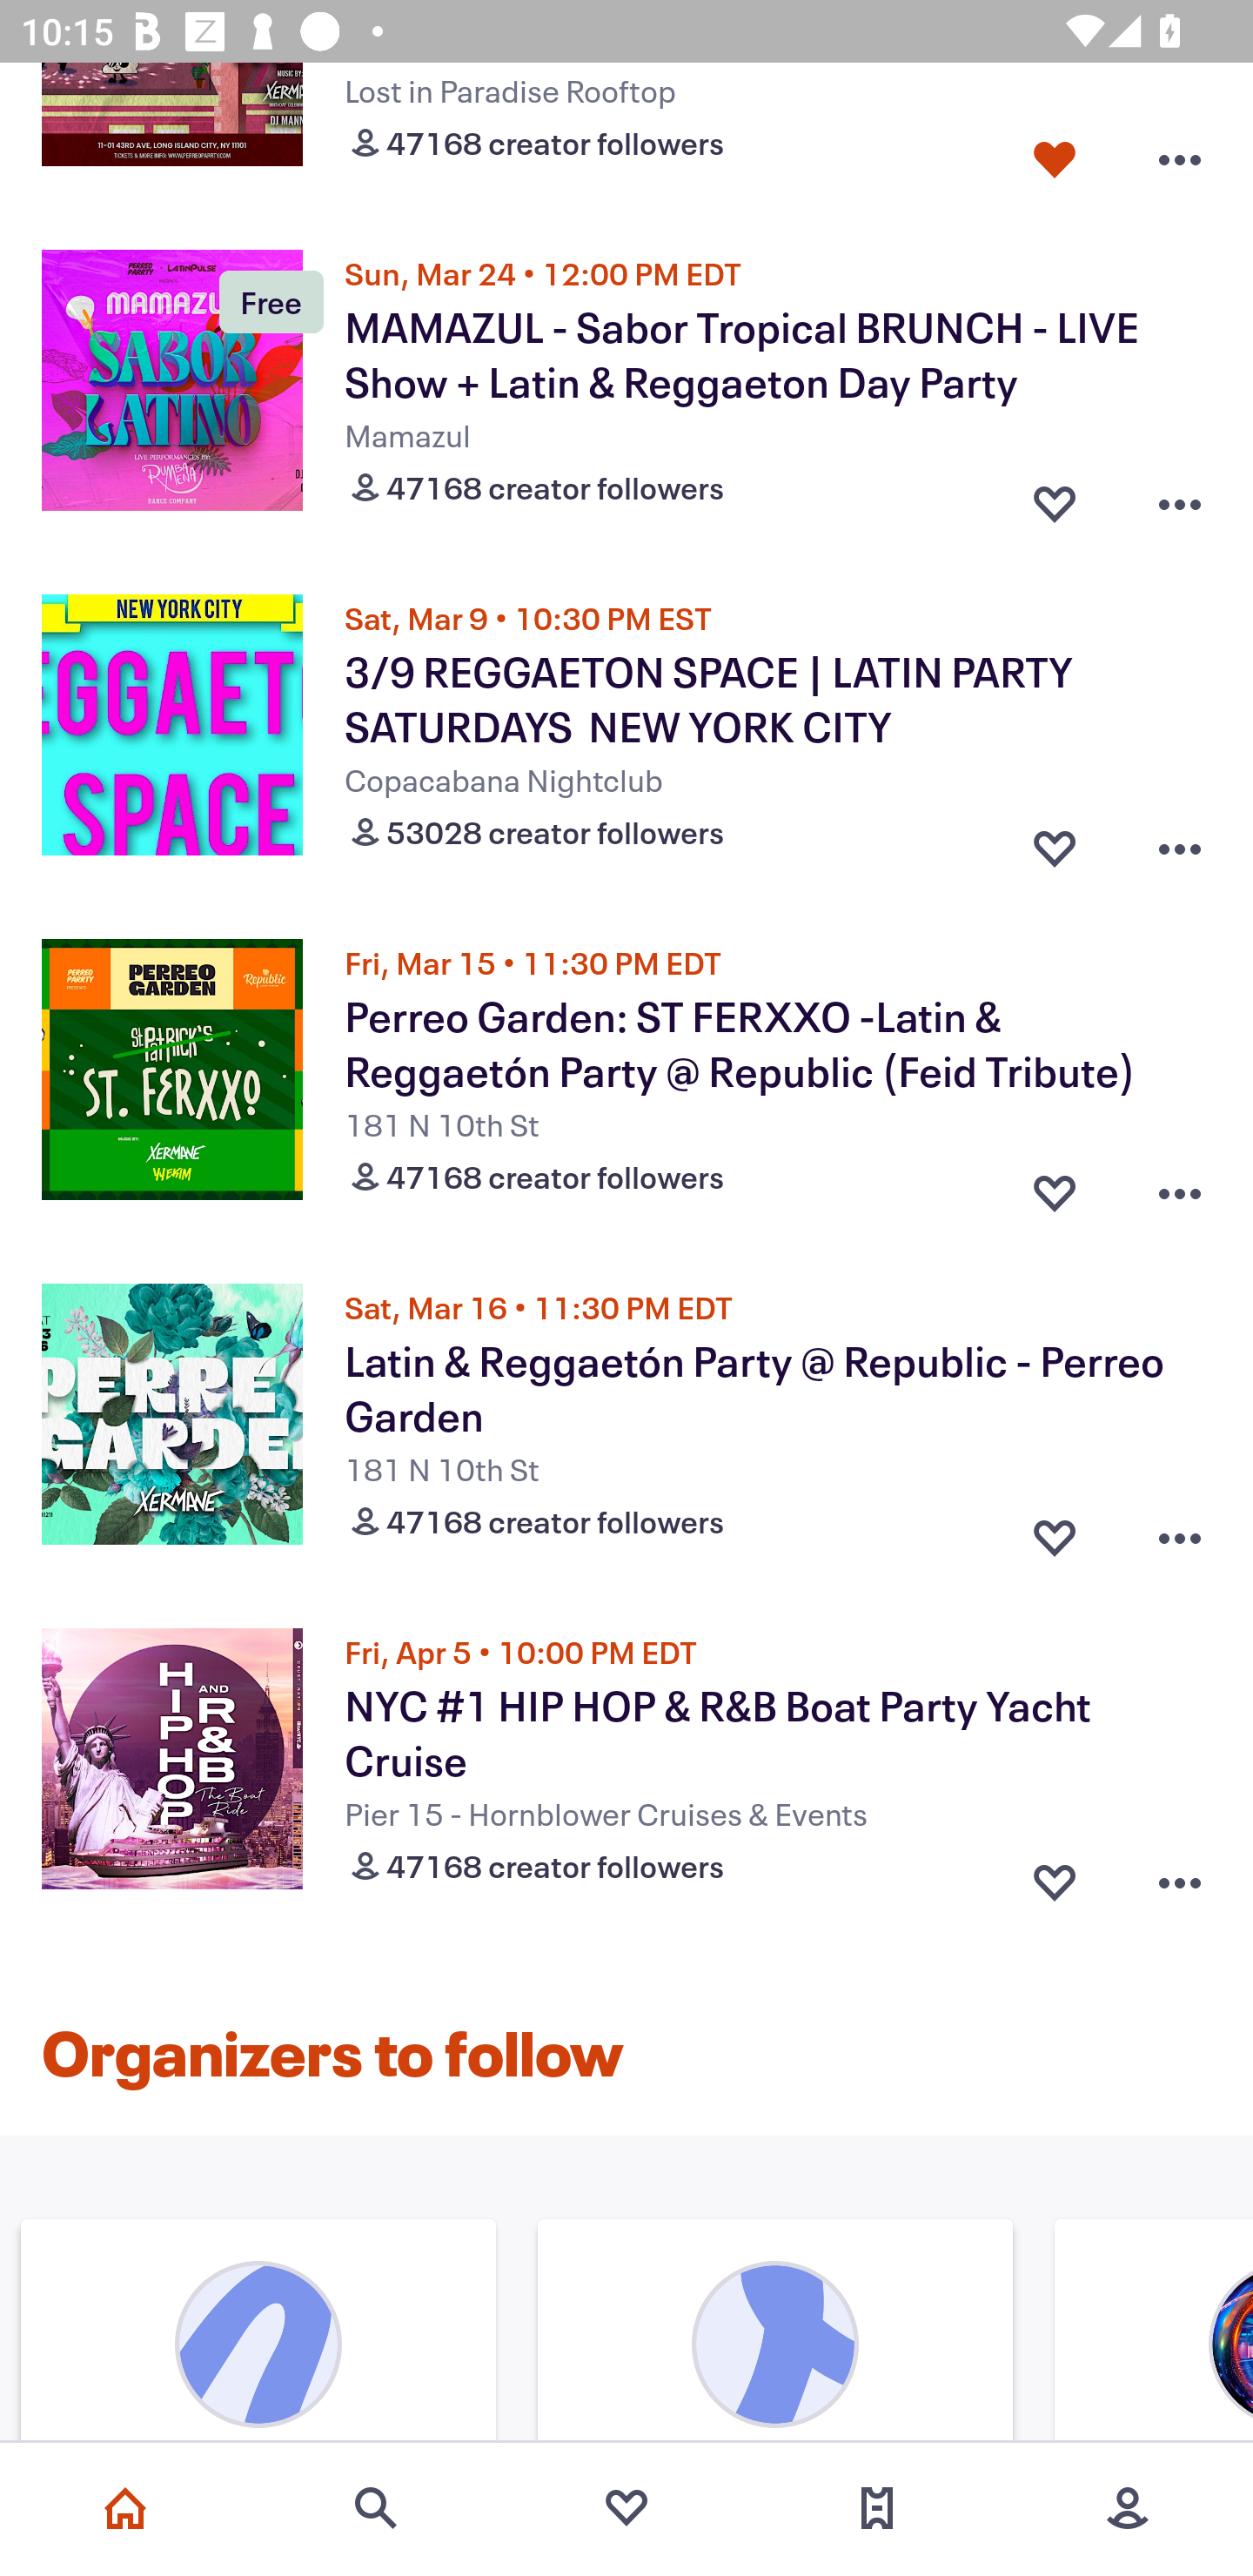  I want to click on Search events, so click(376, 2508).